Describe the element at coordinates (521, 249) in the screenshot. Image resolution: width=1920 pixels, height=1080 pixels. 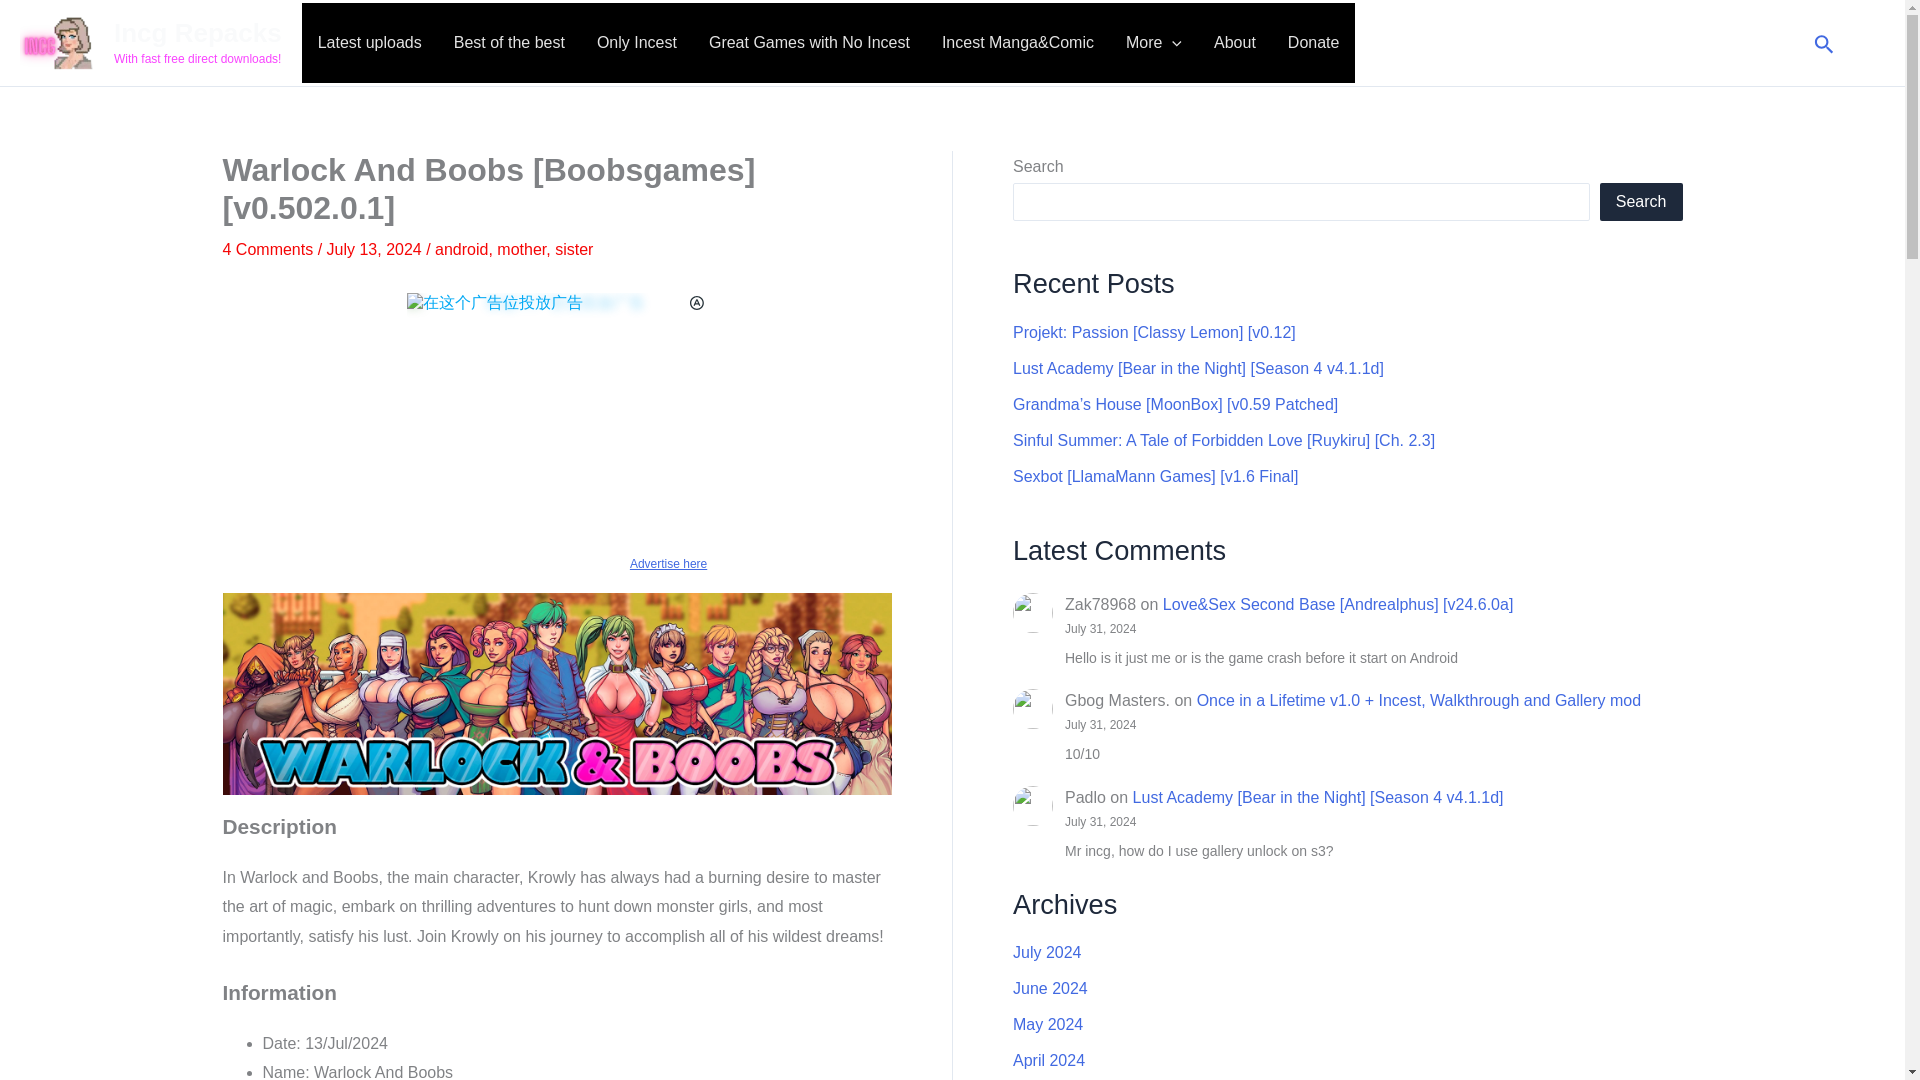
I see `mother` at that location.